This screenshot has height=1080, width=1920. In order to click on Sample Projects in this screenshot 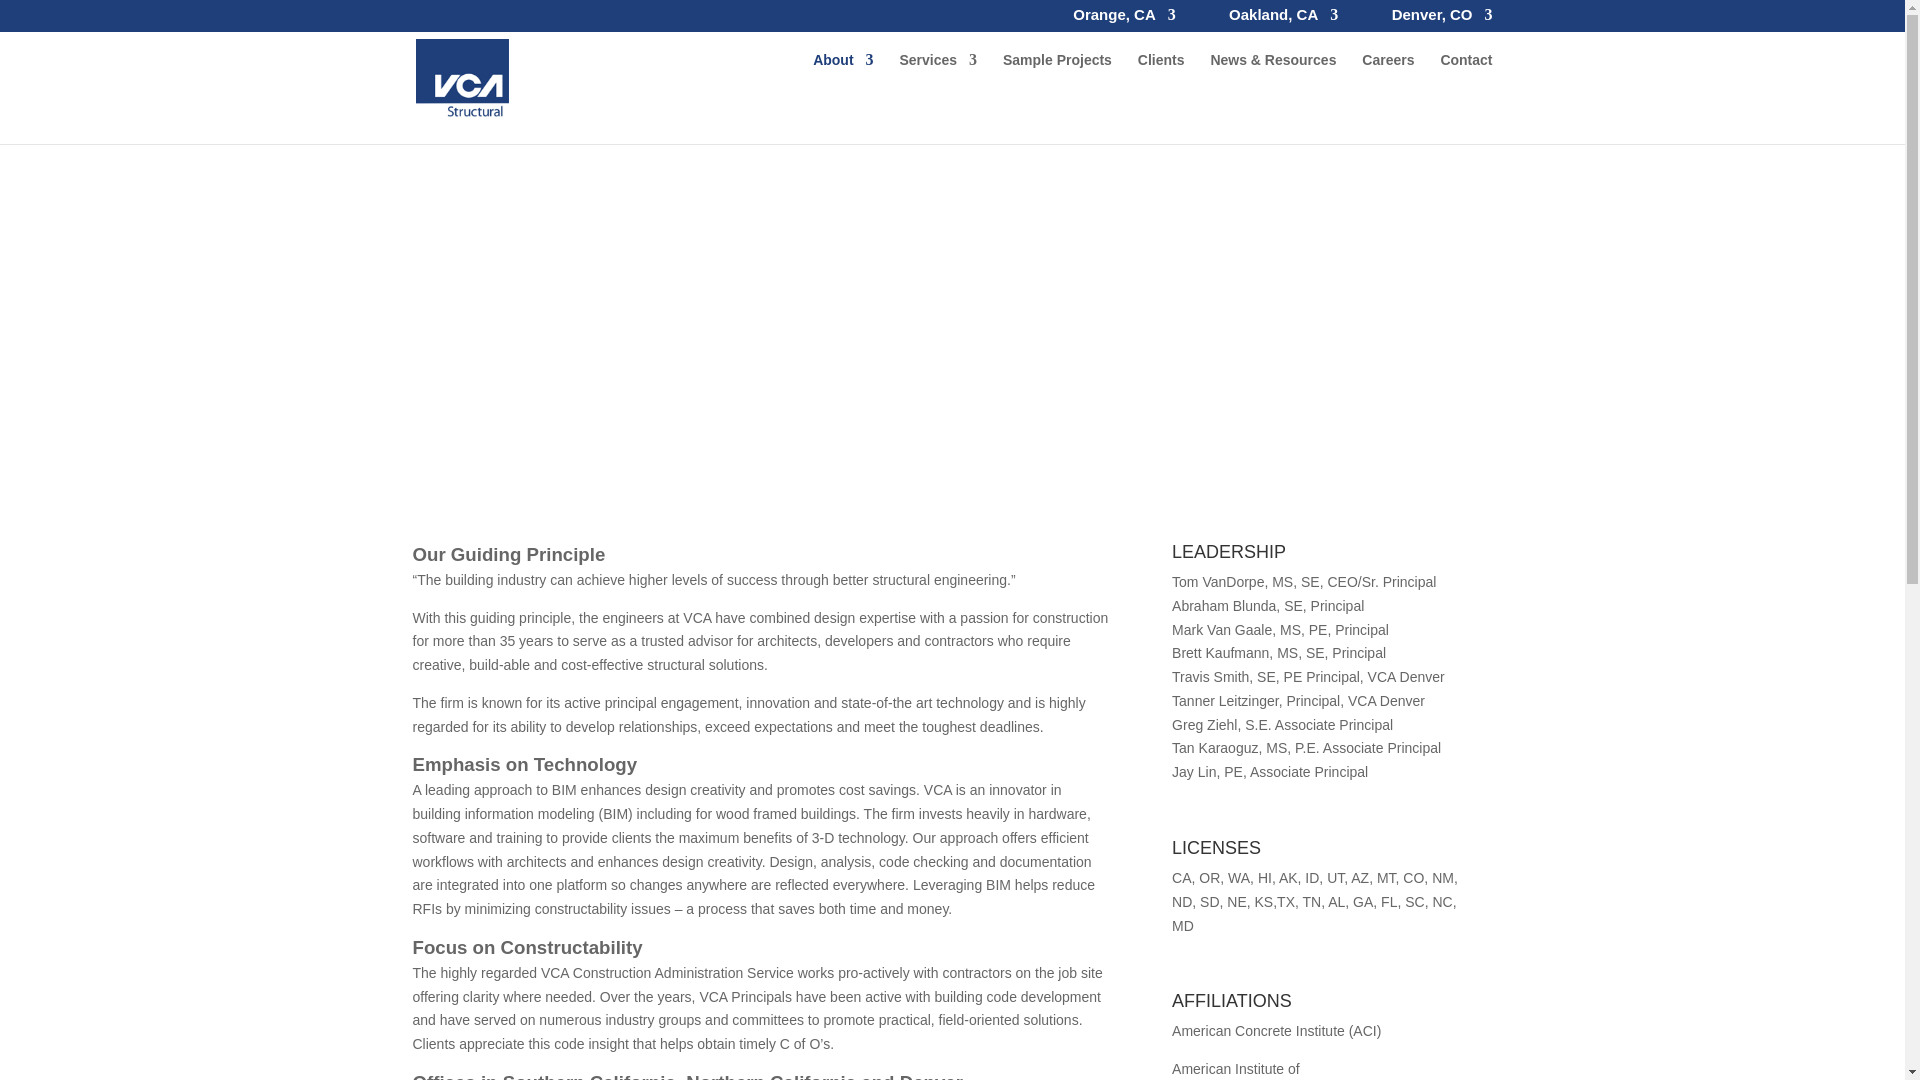, I will do `click(1056, 98)`.